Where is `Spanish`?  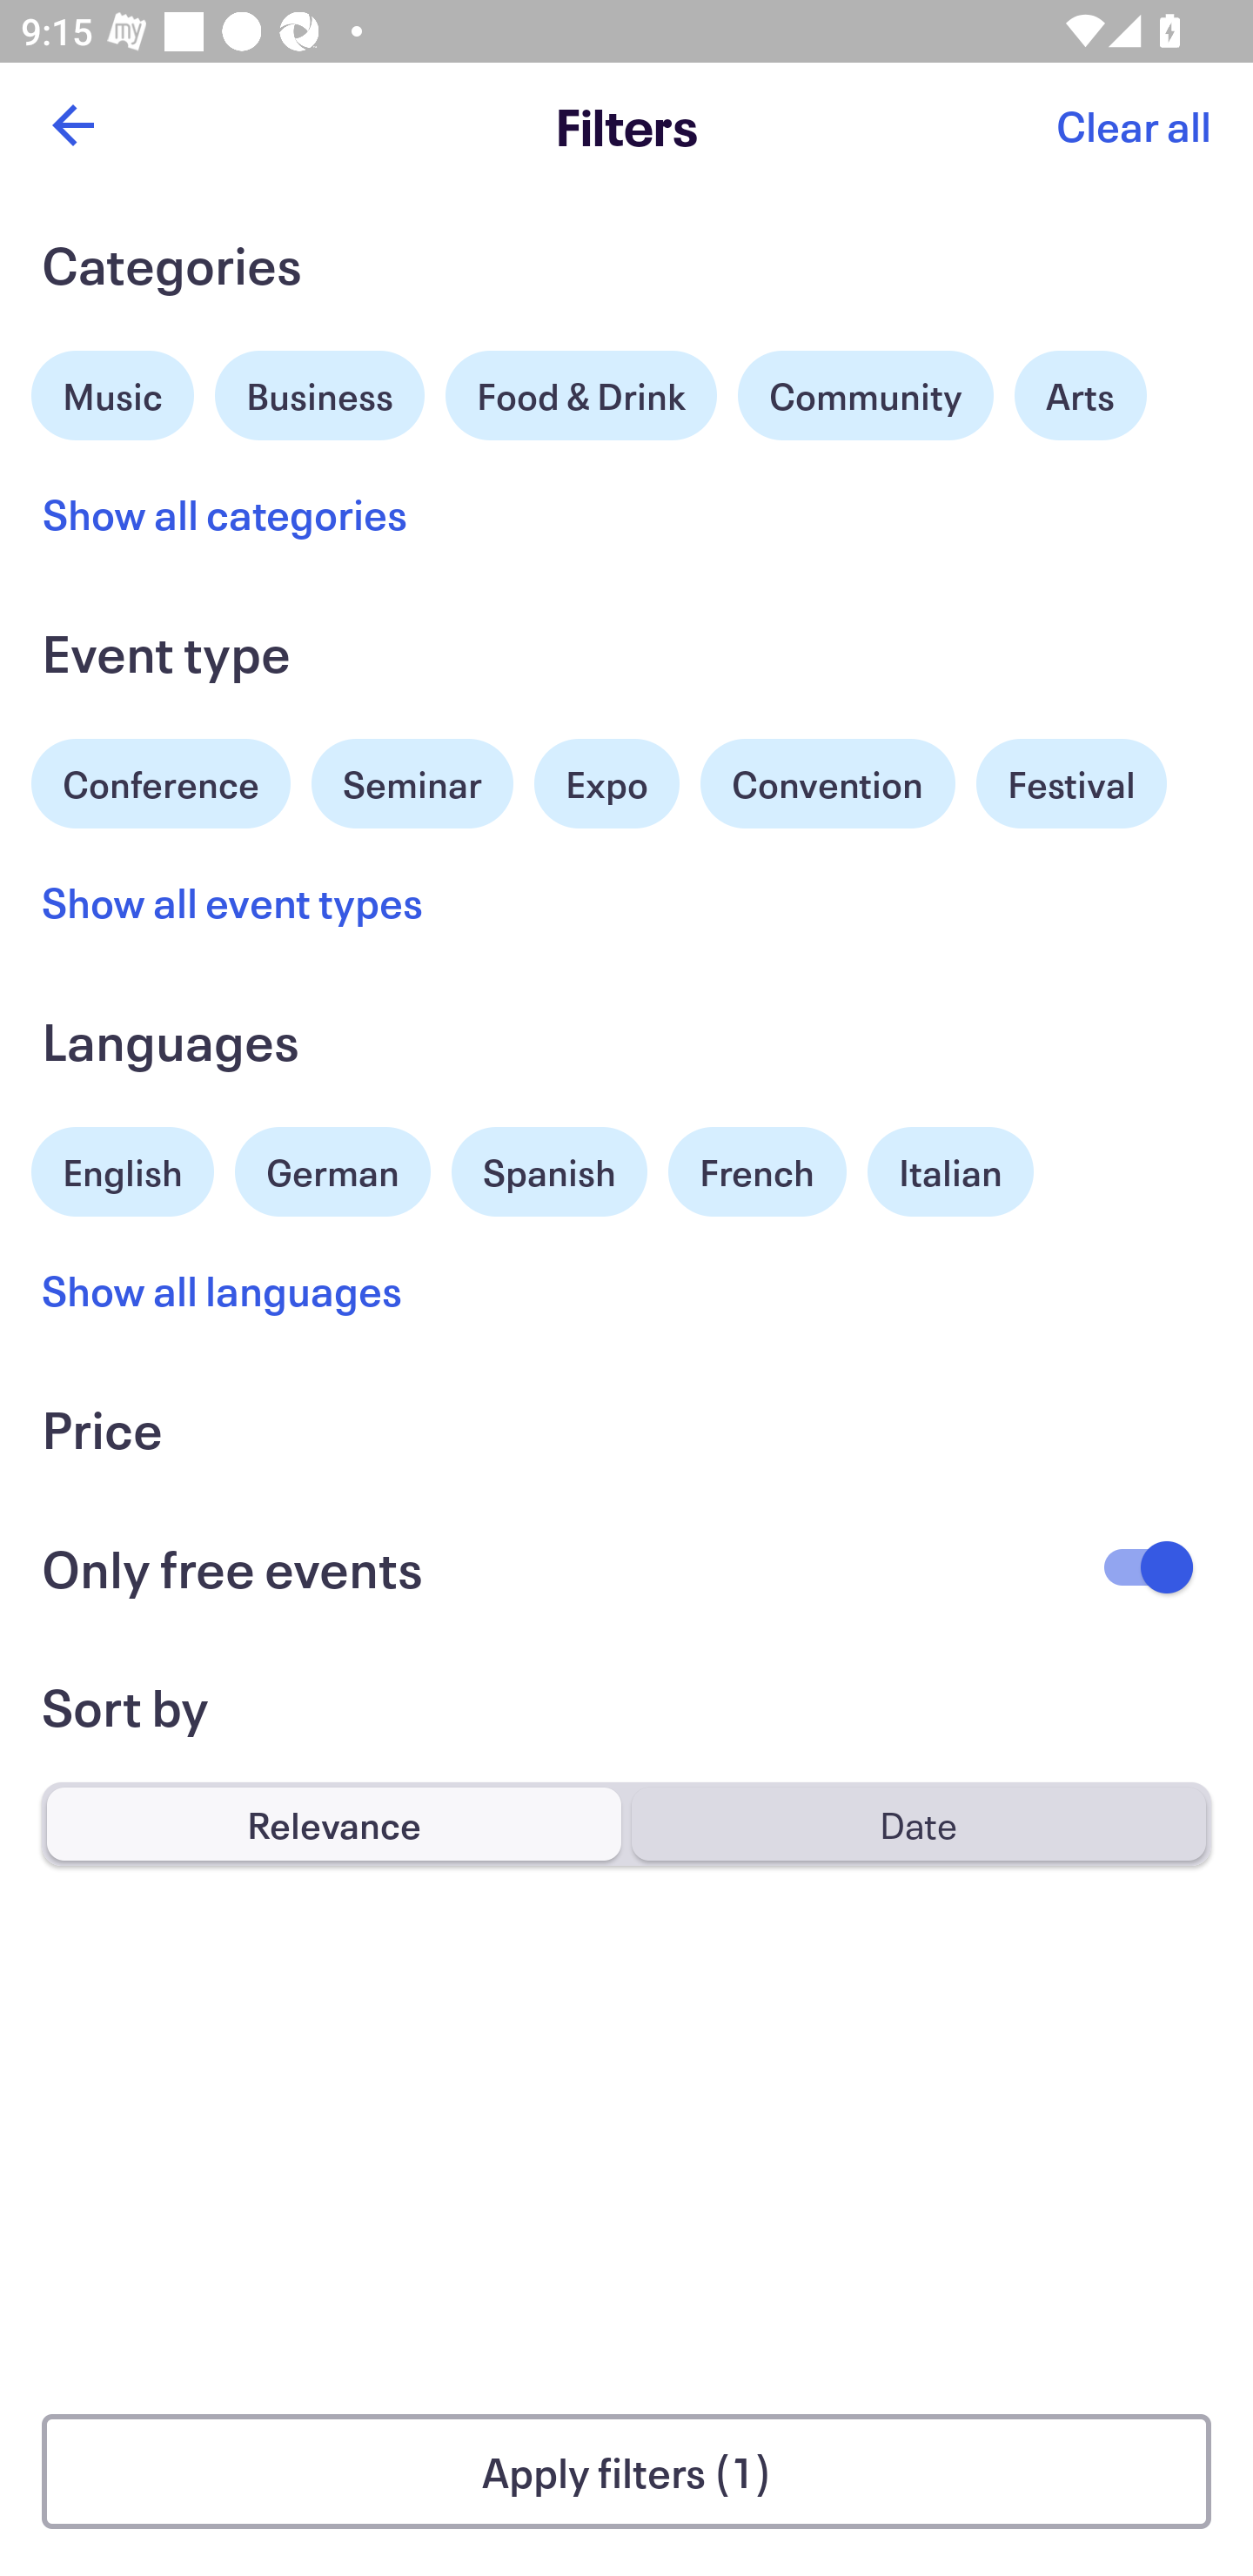
Spanish is located at coordinates (549, 1171).